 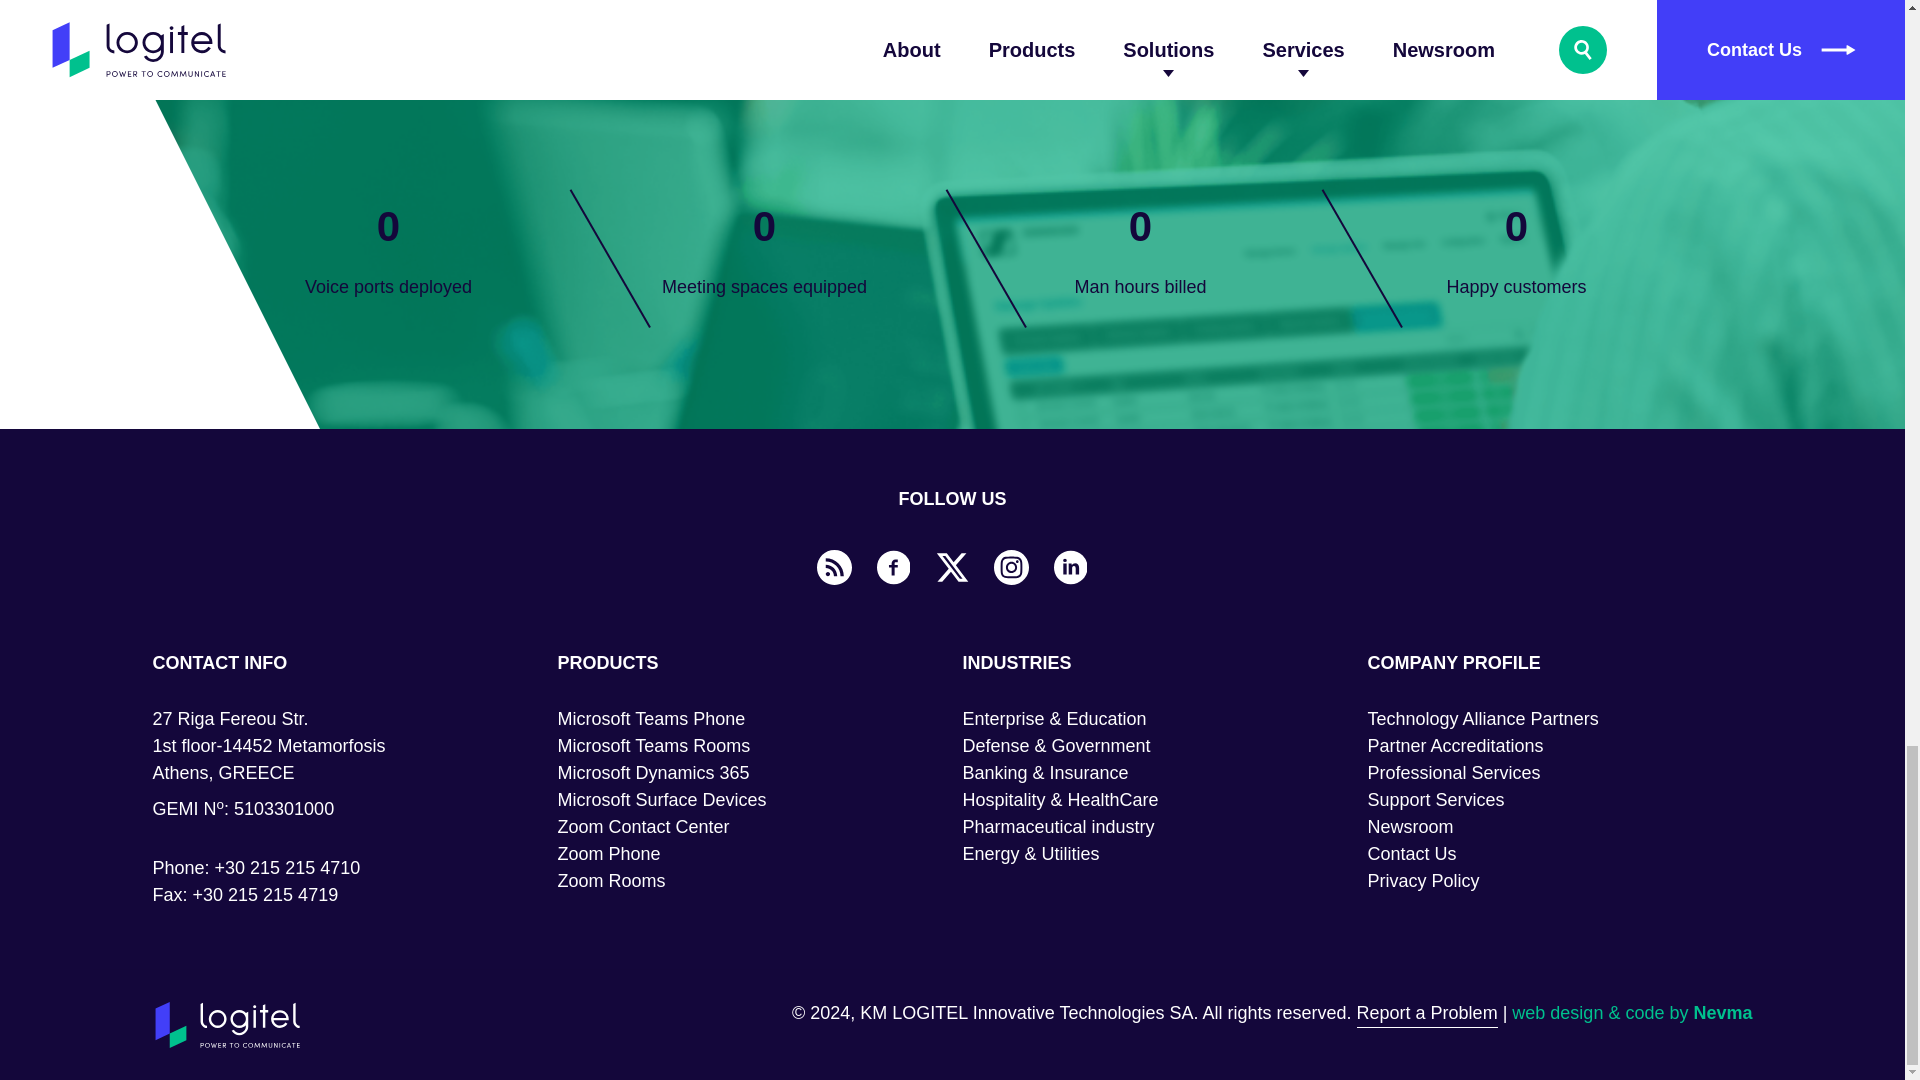 I want to click on LinkedIn page, so click(x=1071, y=568).